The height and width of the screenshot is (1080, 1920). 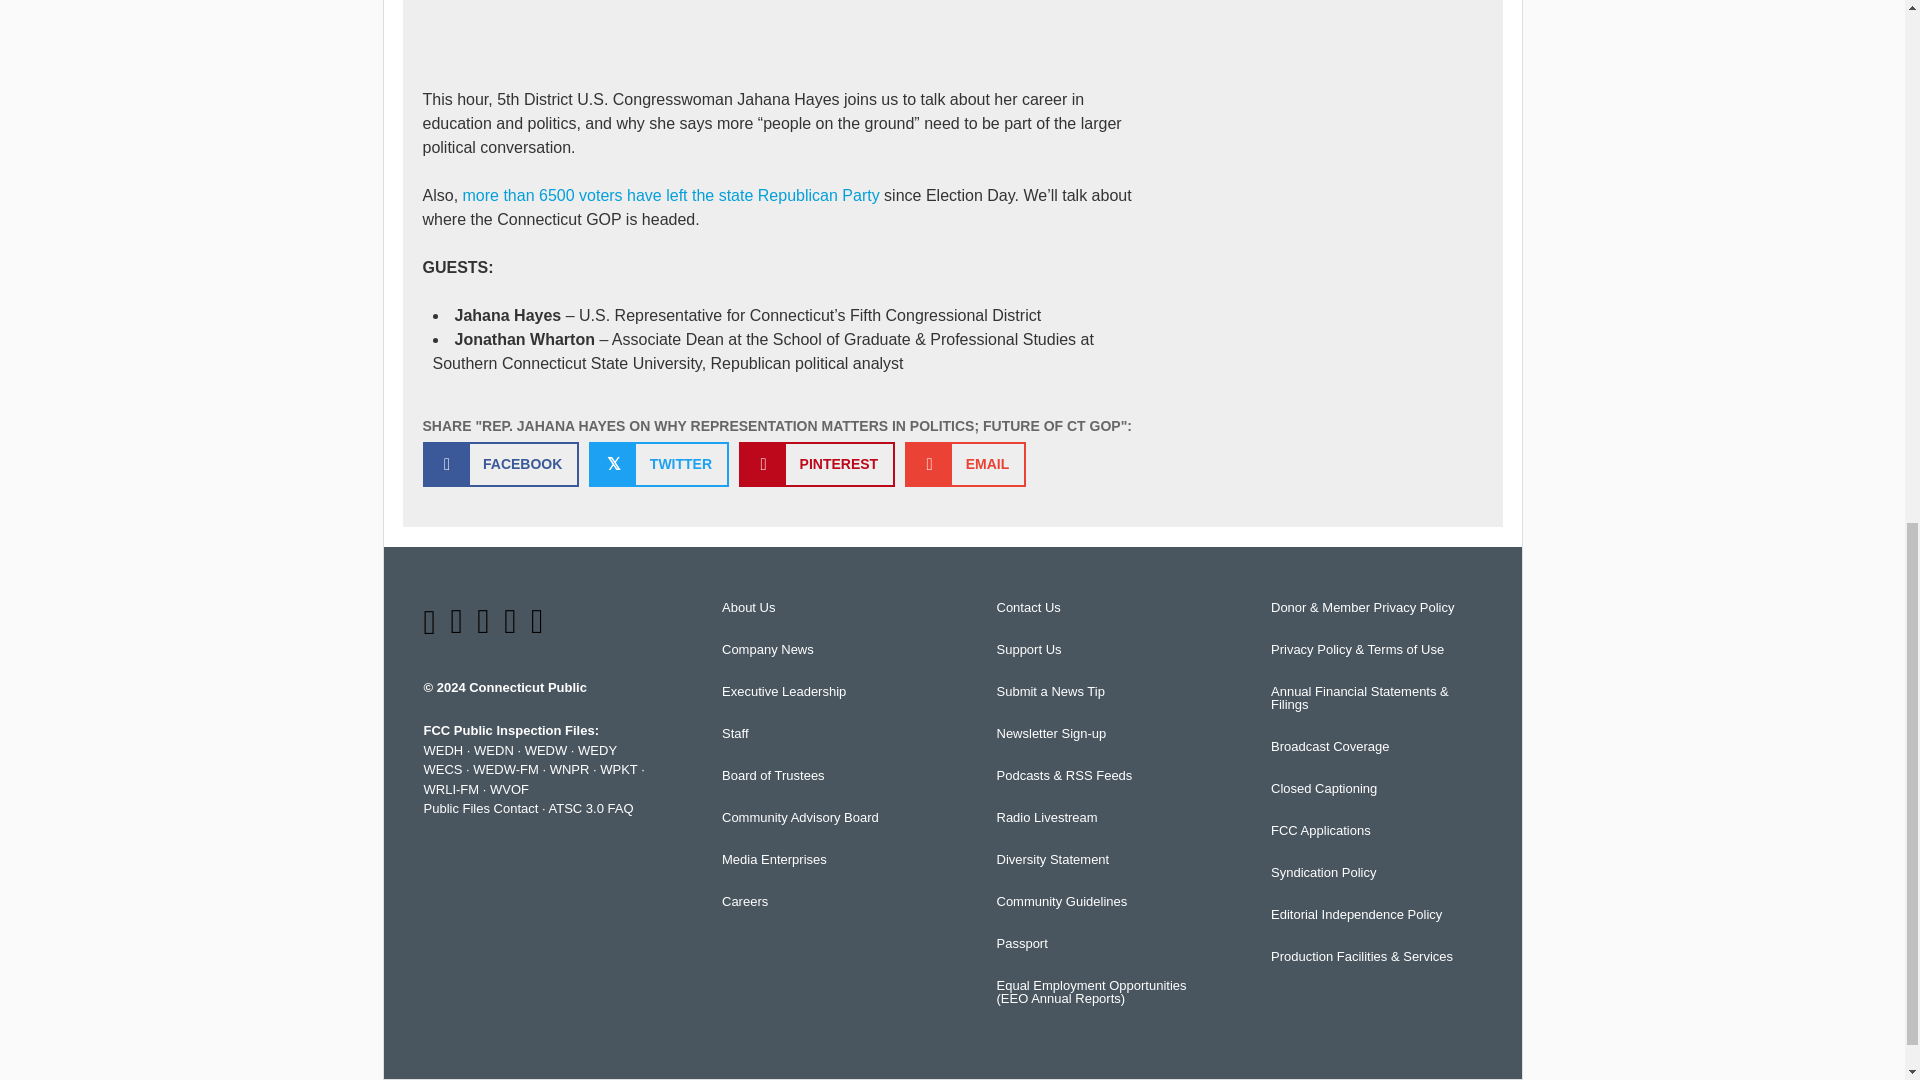 I want to click on FACEBOOK, so click(x=500, y=464).